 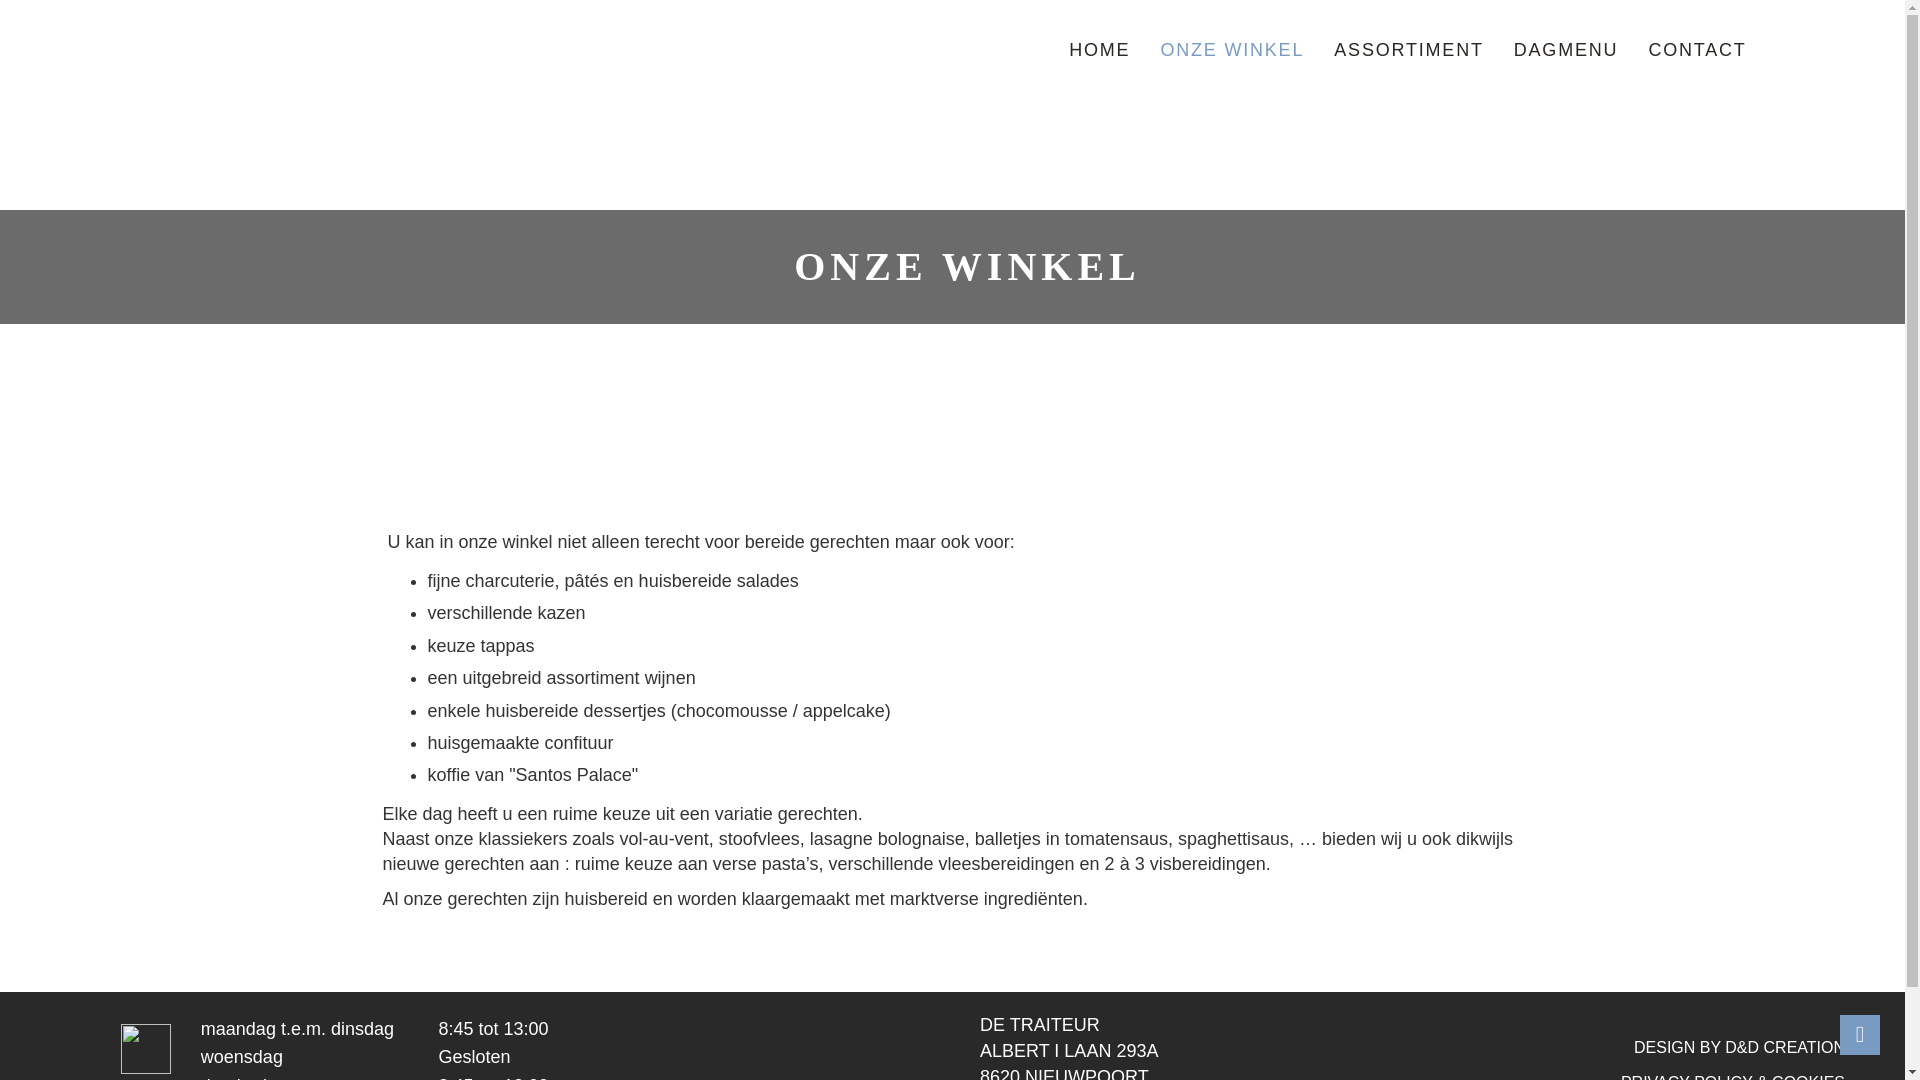 I want to click on DAGMENU, so click(x=1566, y=50).